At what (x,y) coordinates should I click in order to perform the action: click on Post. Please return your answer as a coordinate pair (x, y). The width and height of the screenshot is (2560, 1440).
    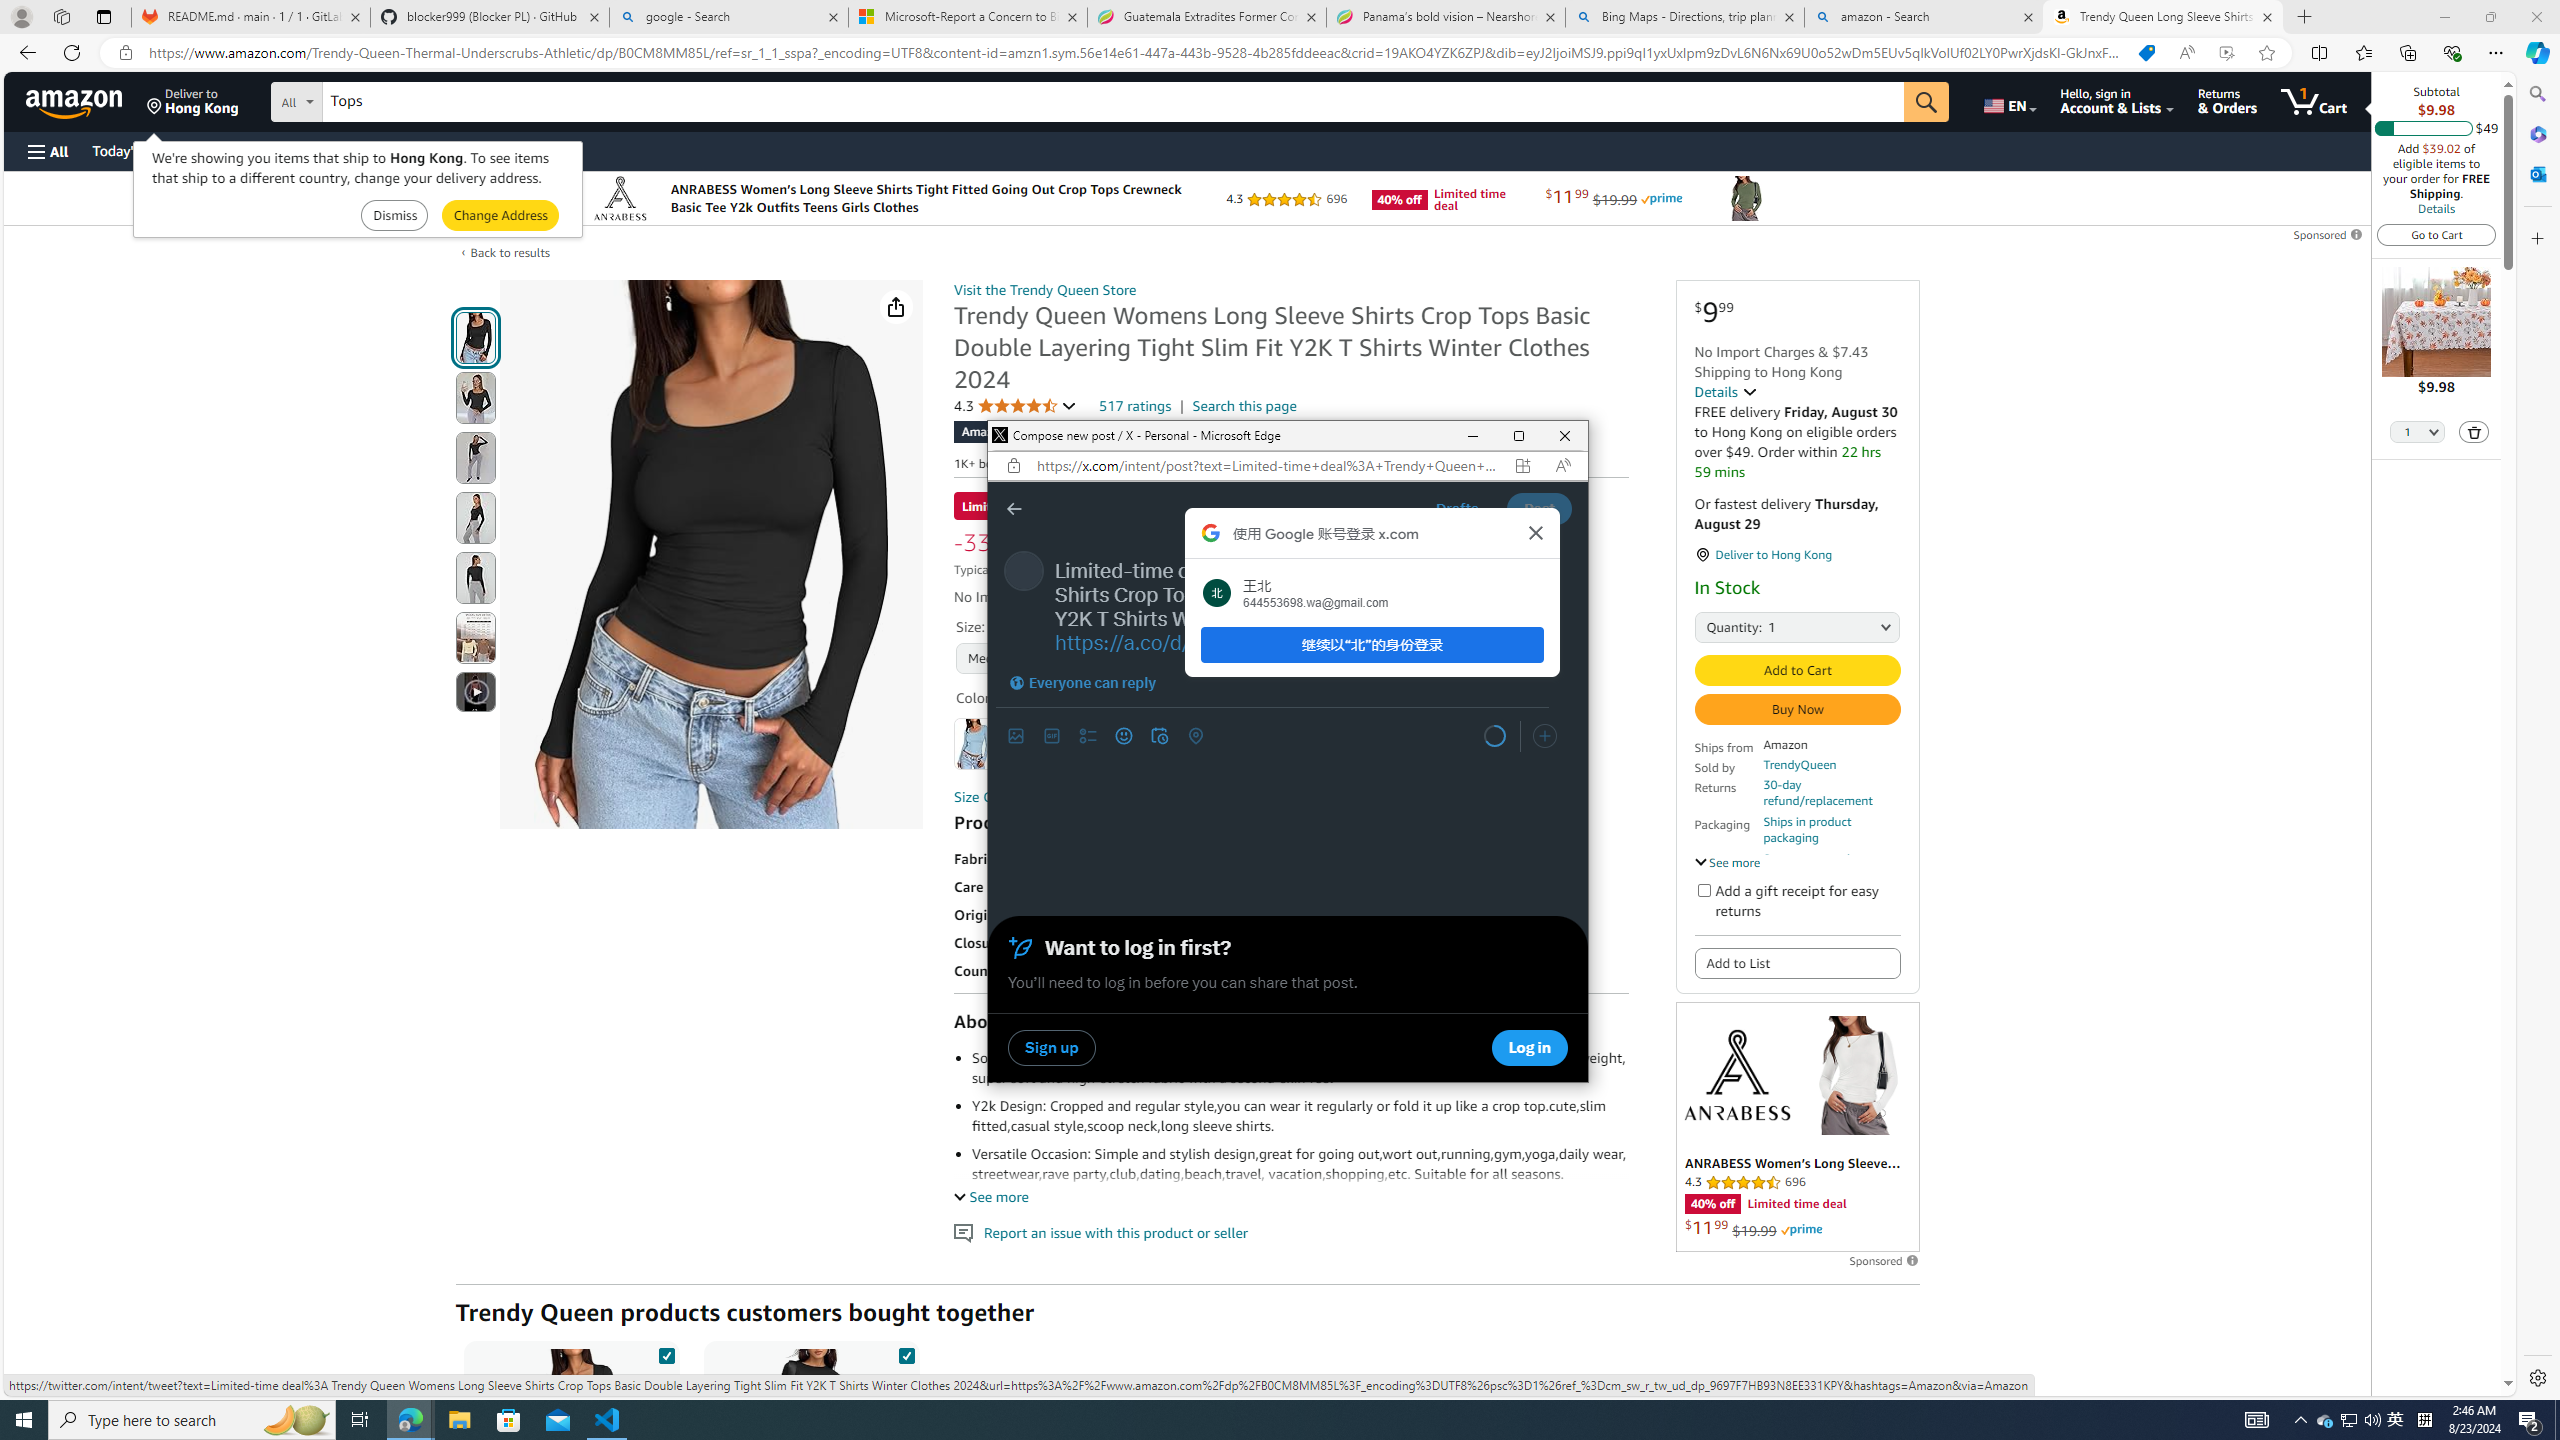
    Looking at the image, I should click on (1539, 508).